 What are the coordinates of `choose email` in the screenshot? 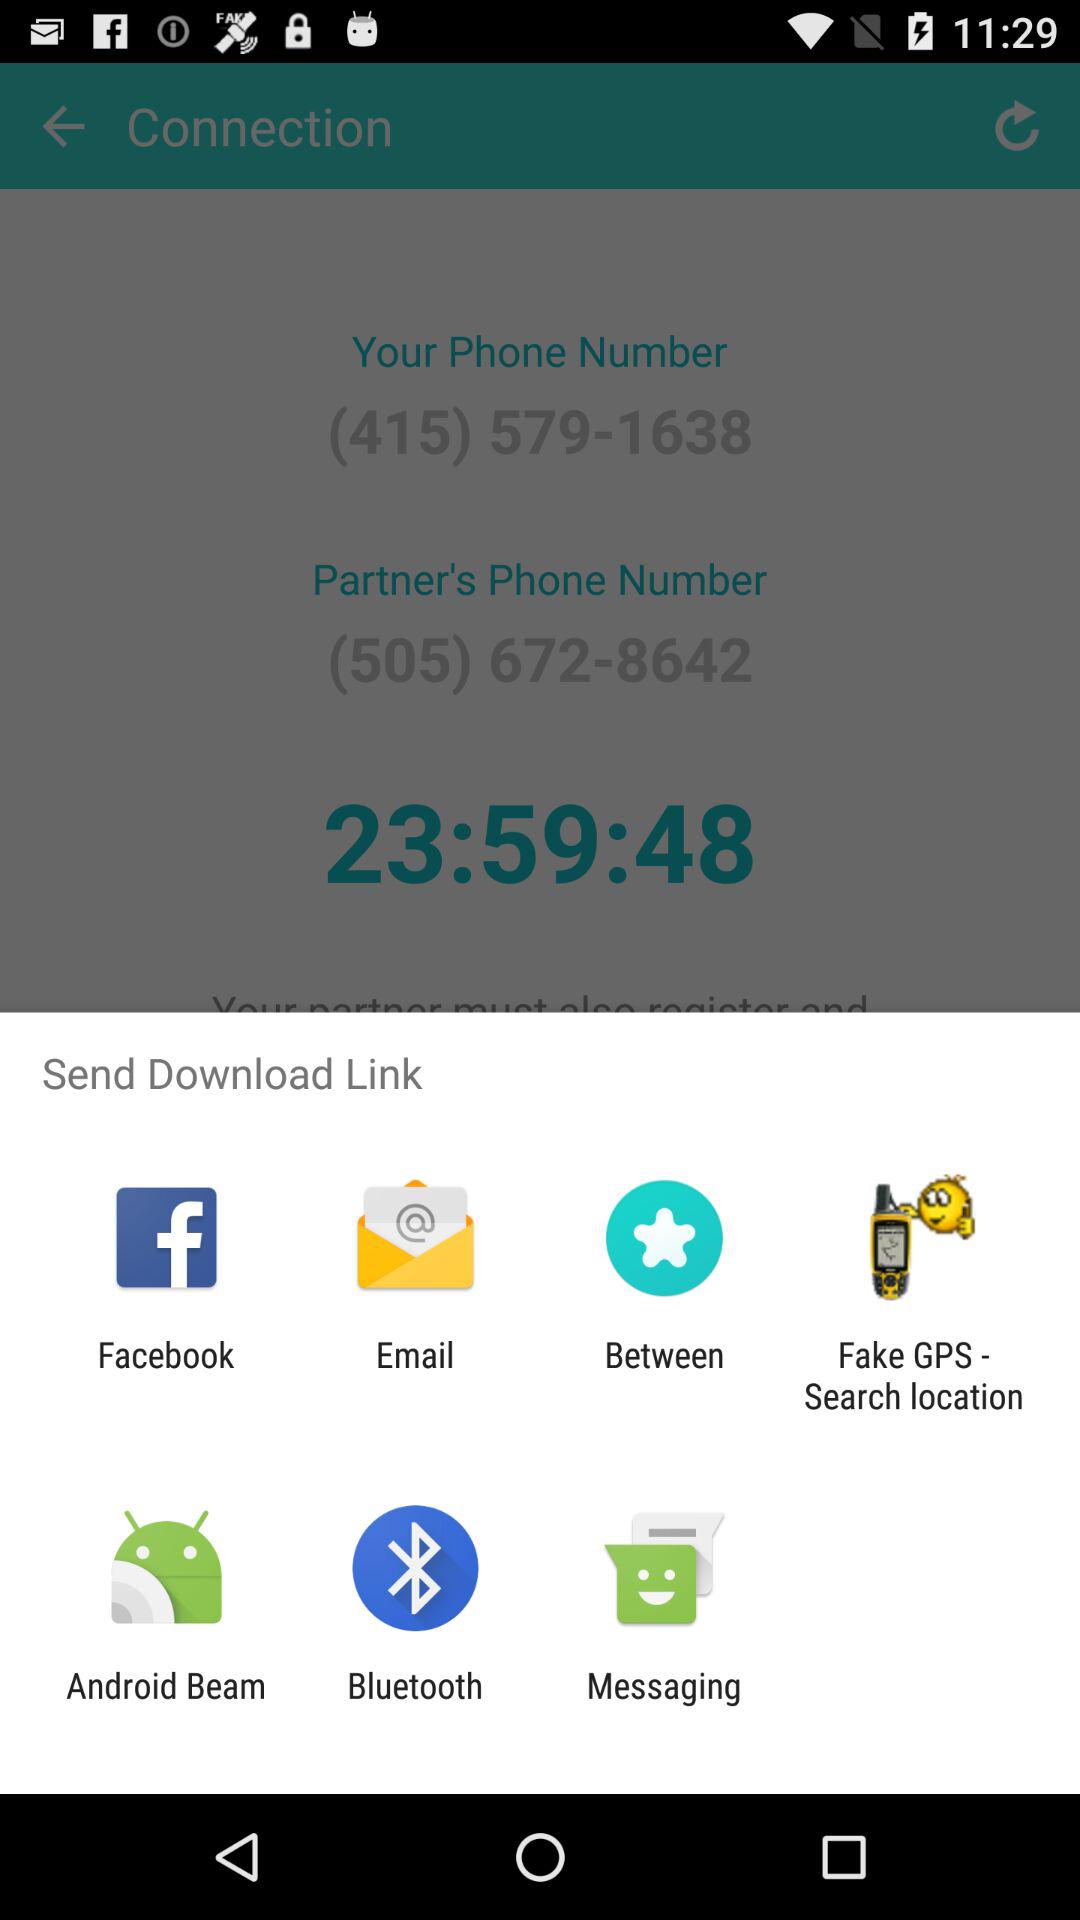 It's located at (414, 1375).